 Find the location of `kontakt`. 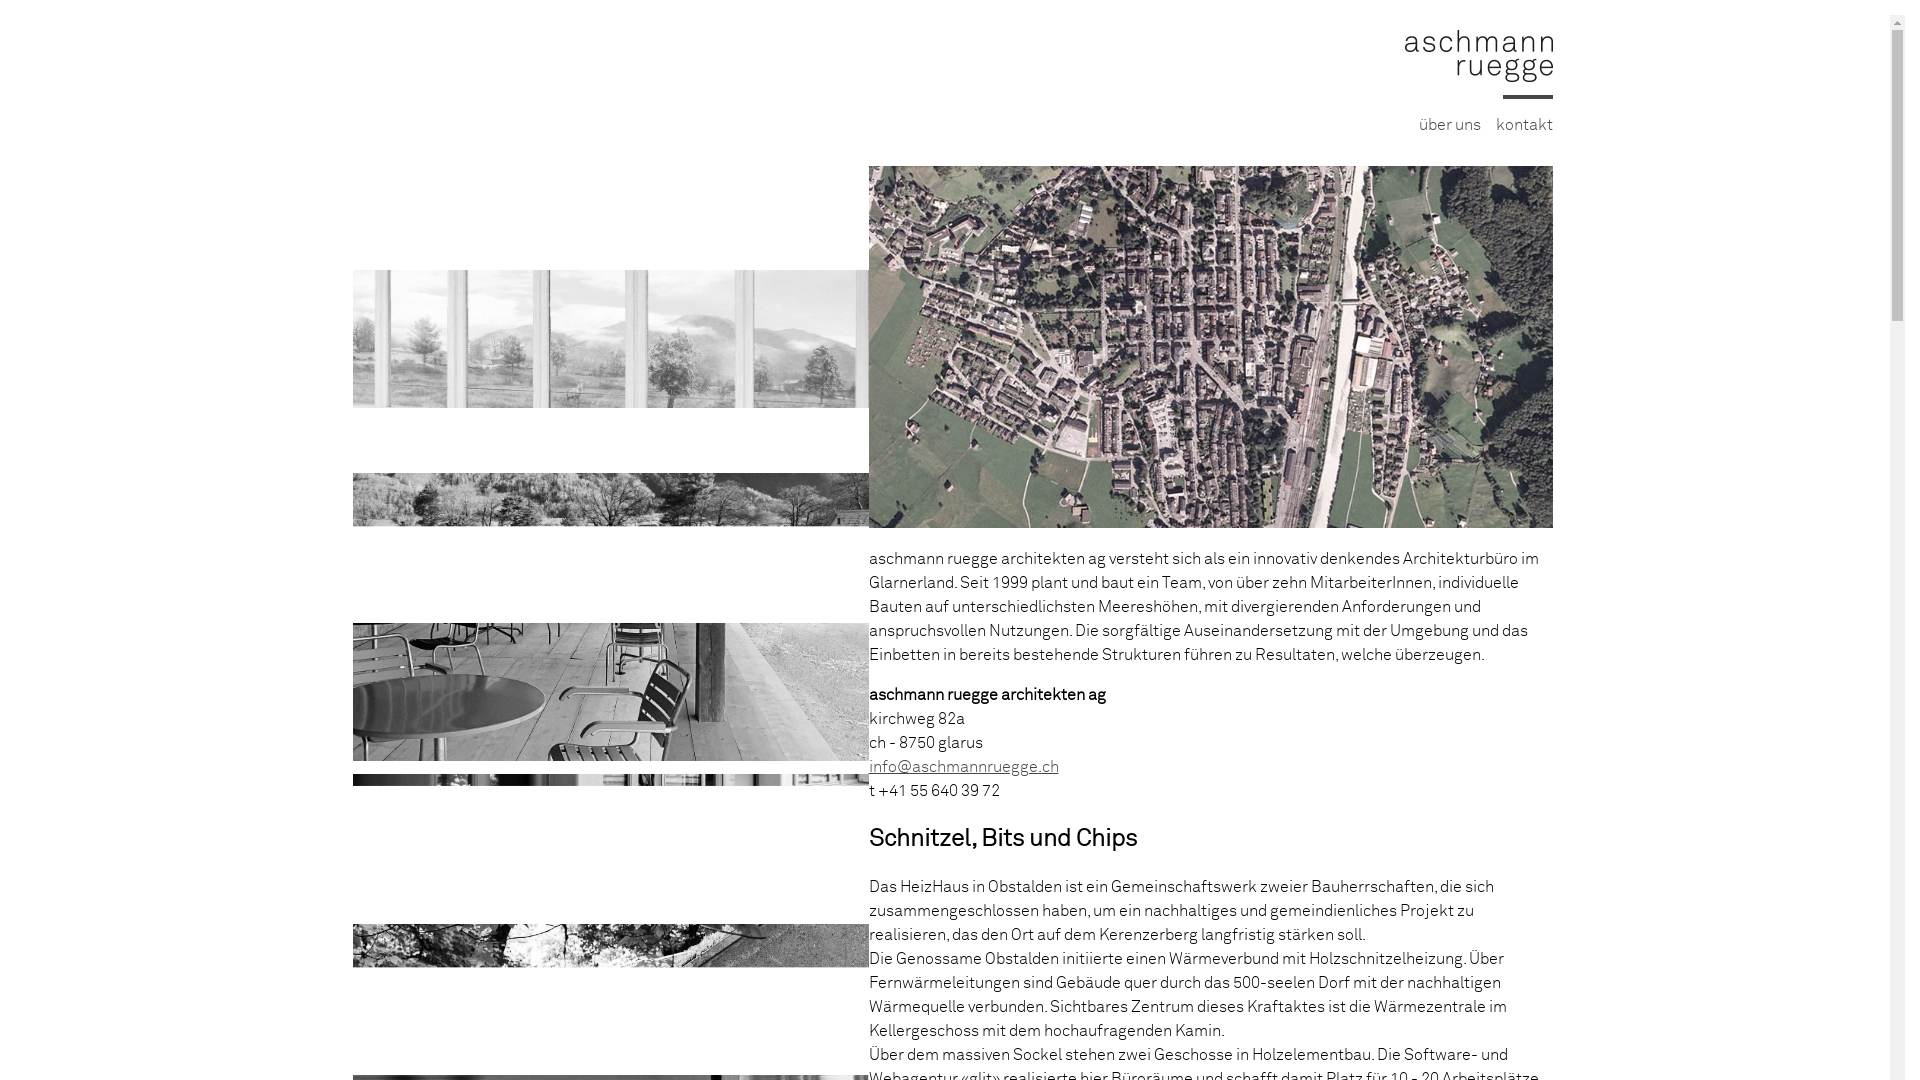

kontakt is located at coordinates (1524, 125).